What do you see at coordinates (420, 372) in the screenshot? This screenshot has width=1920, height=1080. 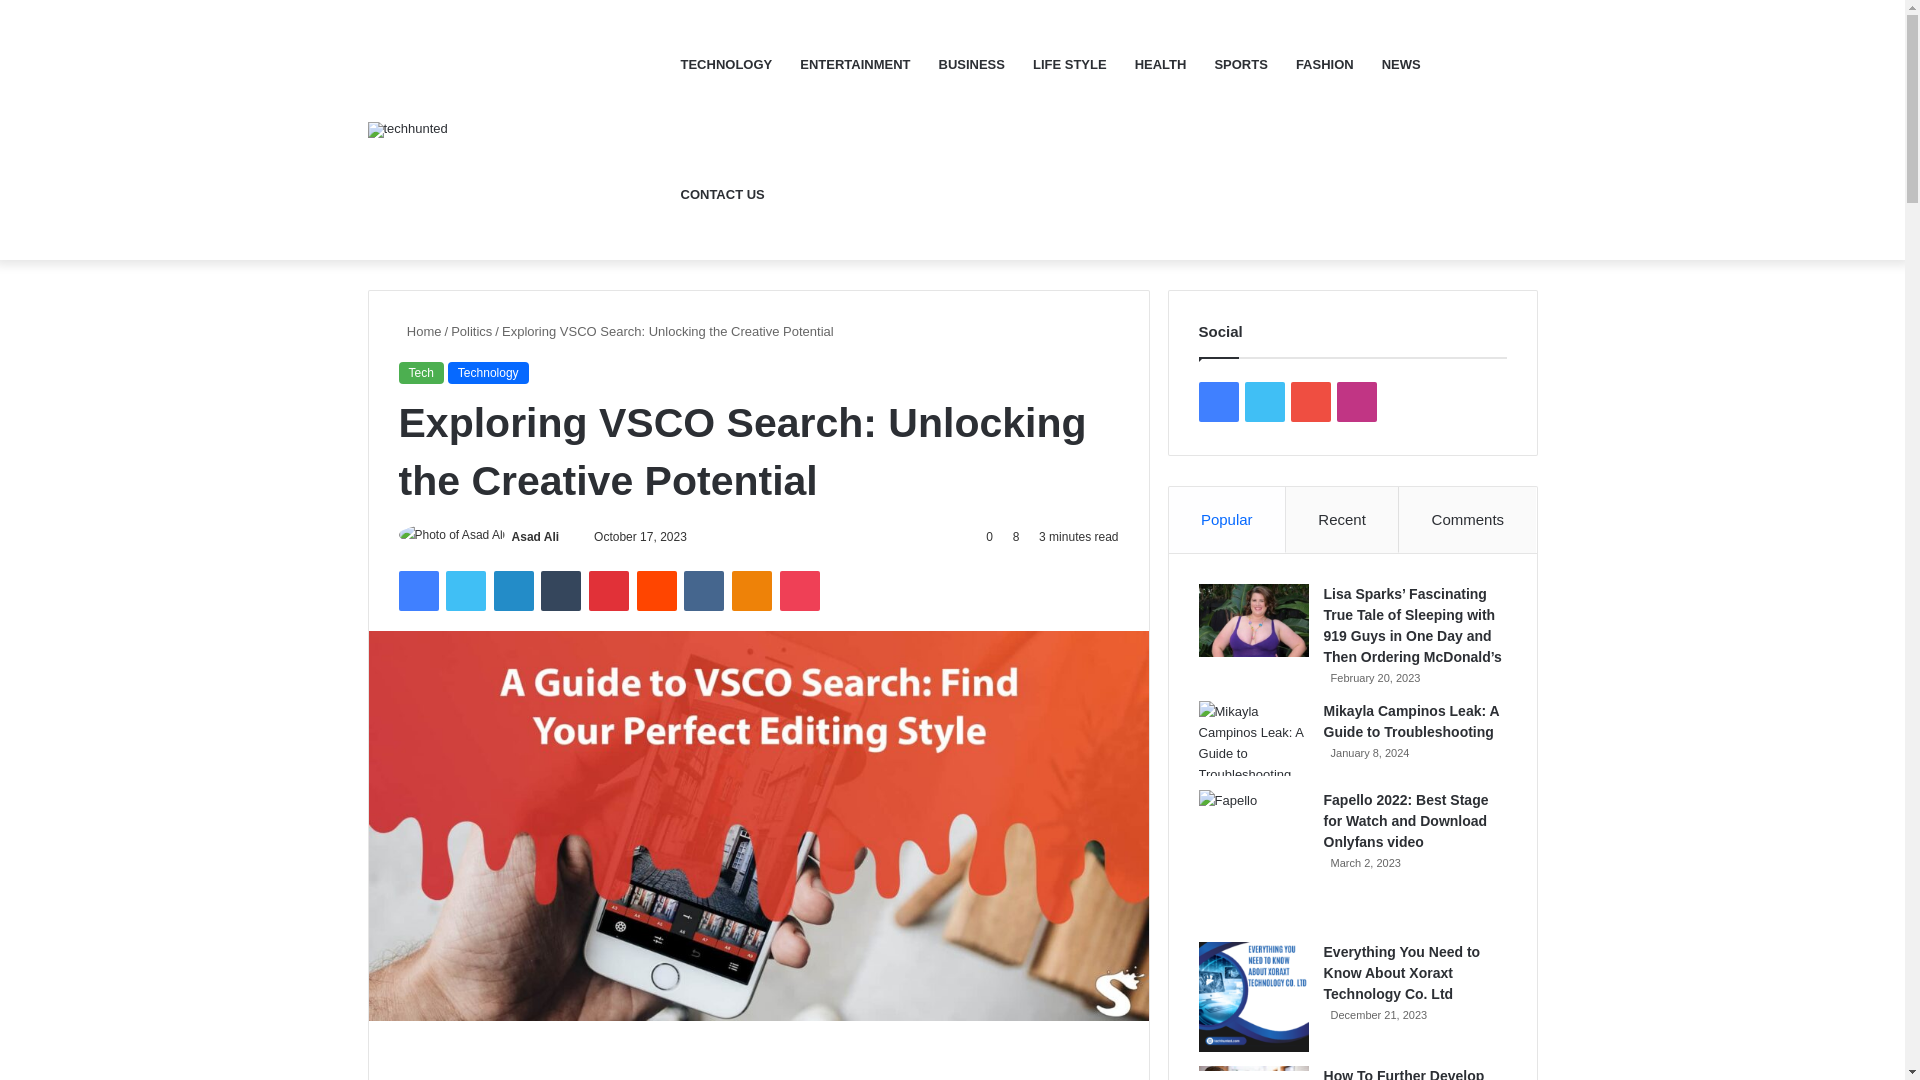 I see `Tech` at bounding box center [420, 372].